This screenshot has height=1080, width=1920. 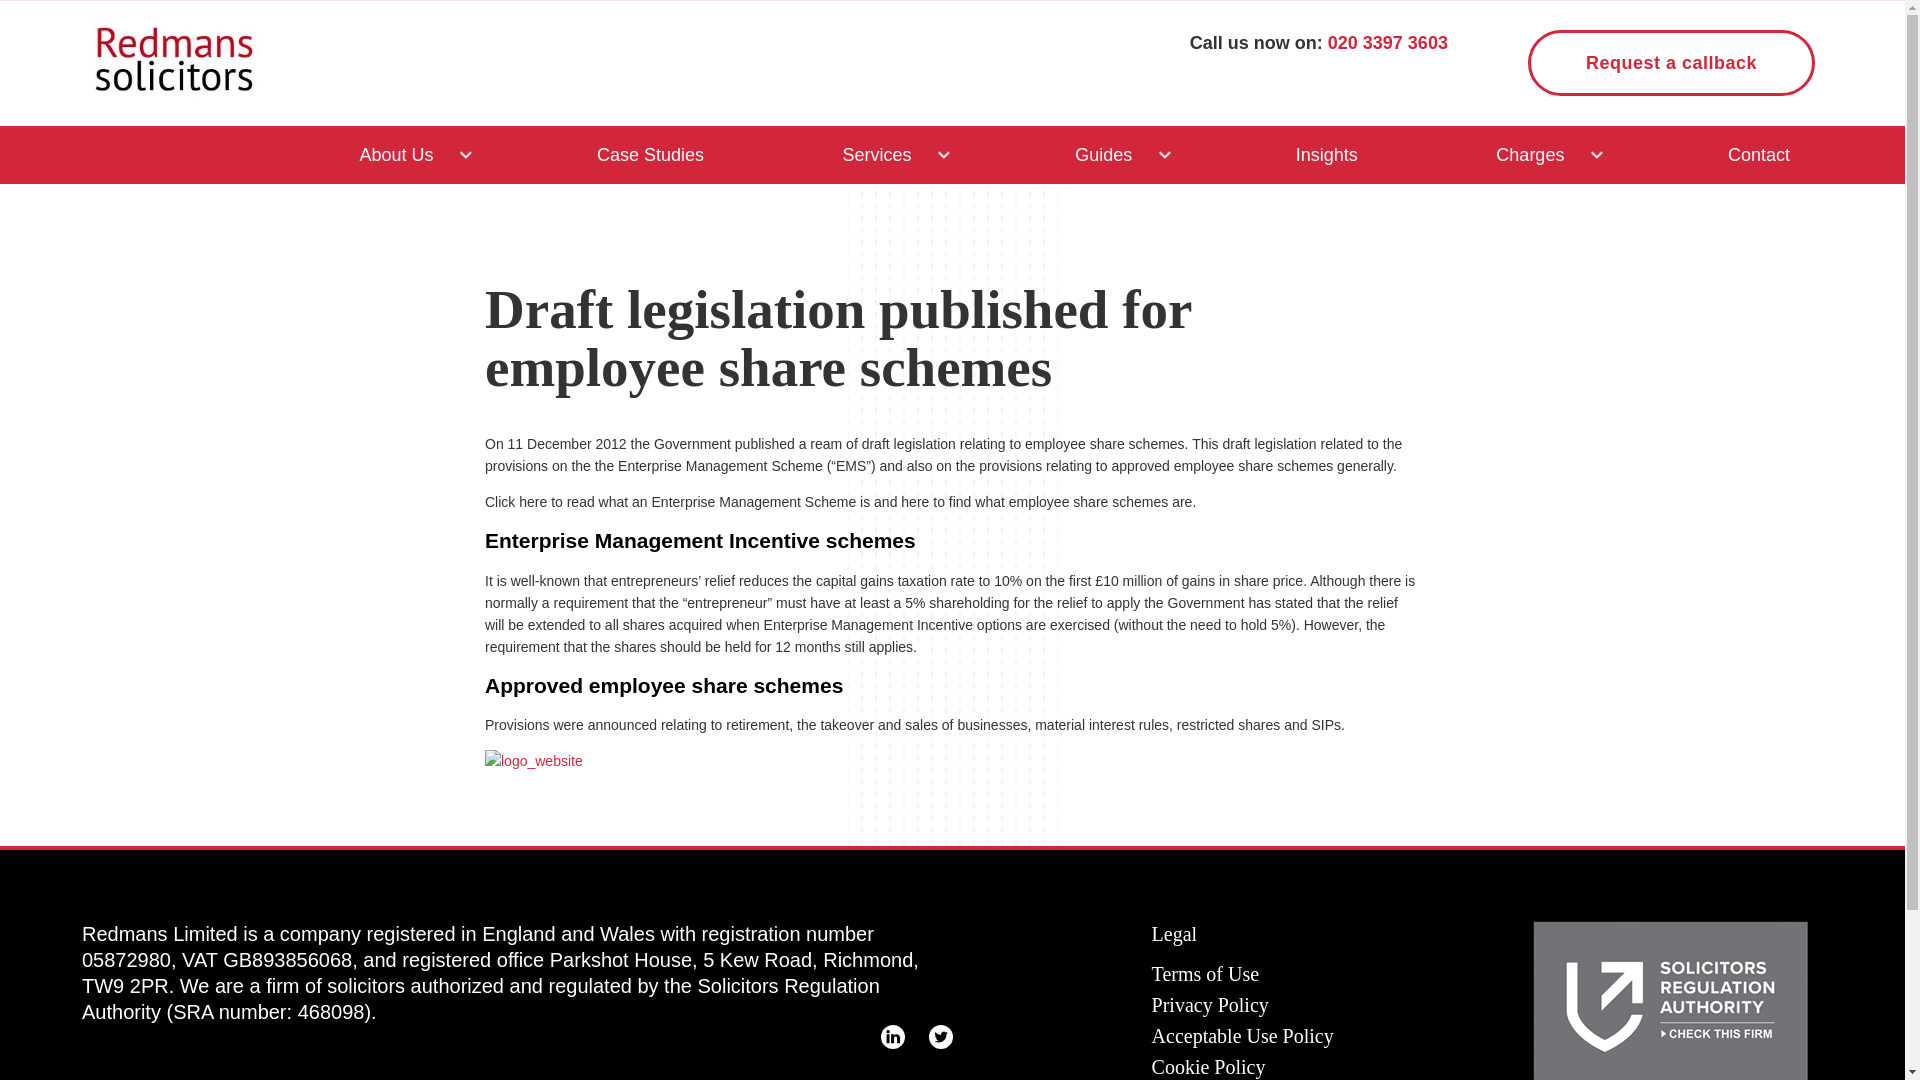 What do you see at coordinates (1759, 154) in the screenshot?
I see `Contact` at bounding box center [1759, 154].